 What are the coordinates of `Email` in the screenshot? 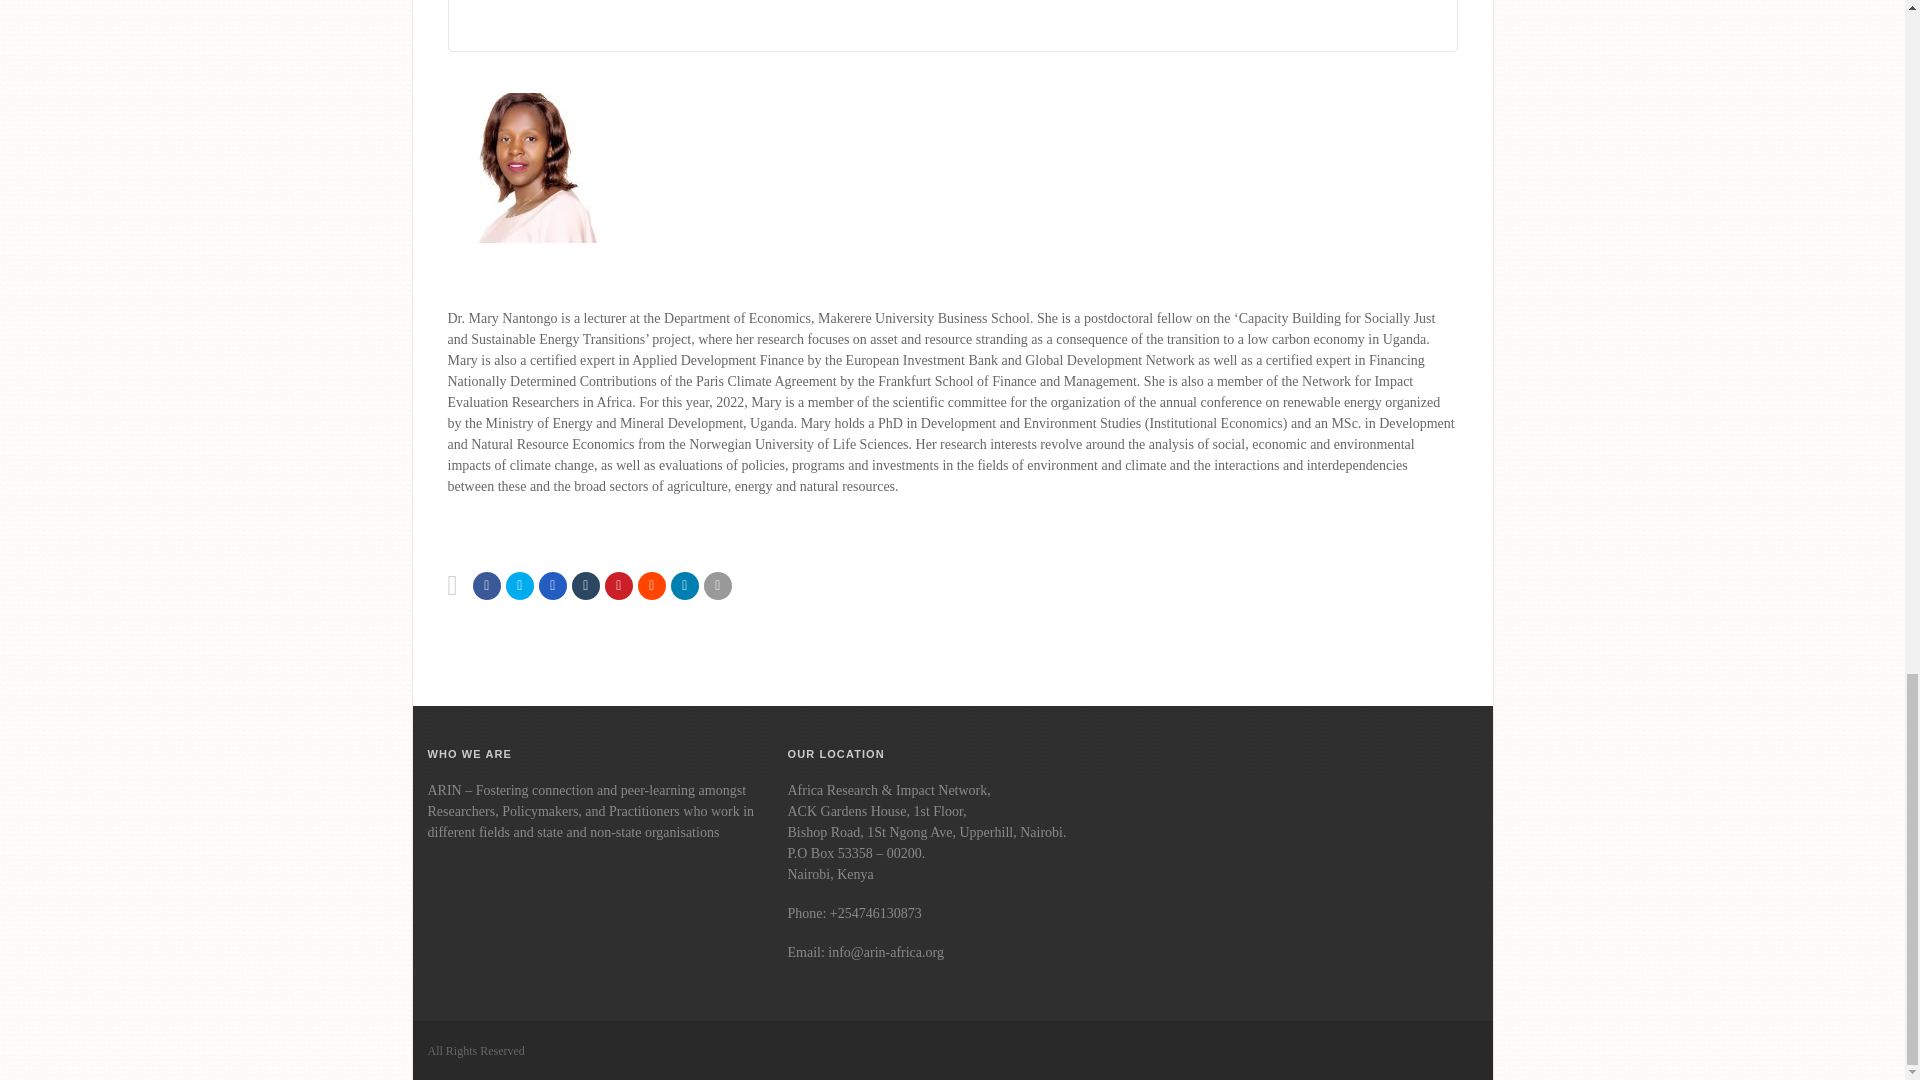 It's located at (718, 586).